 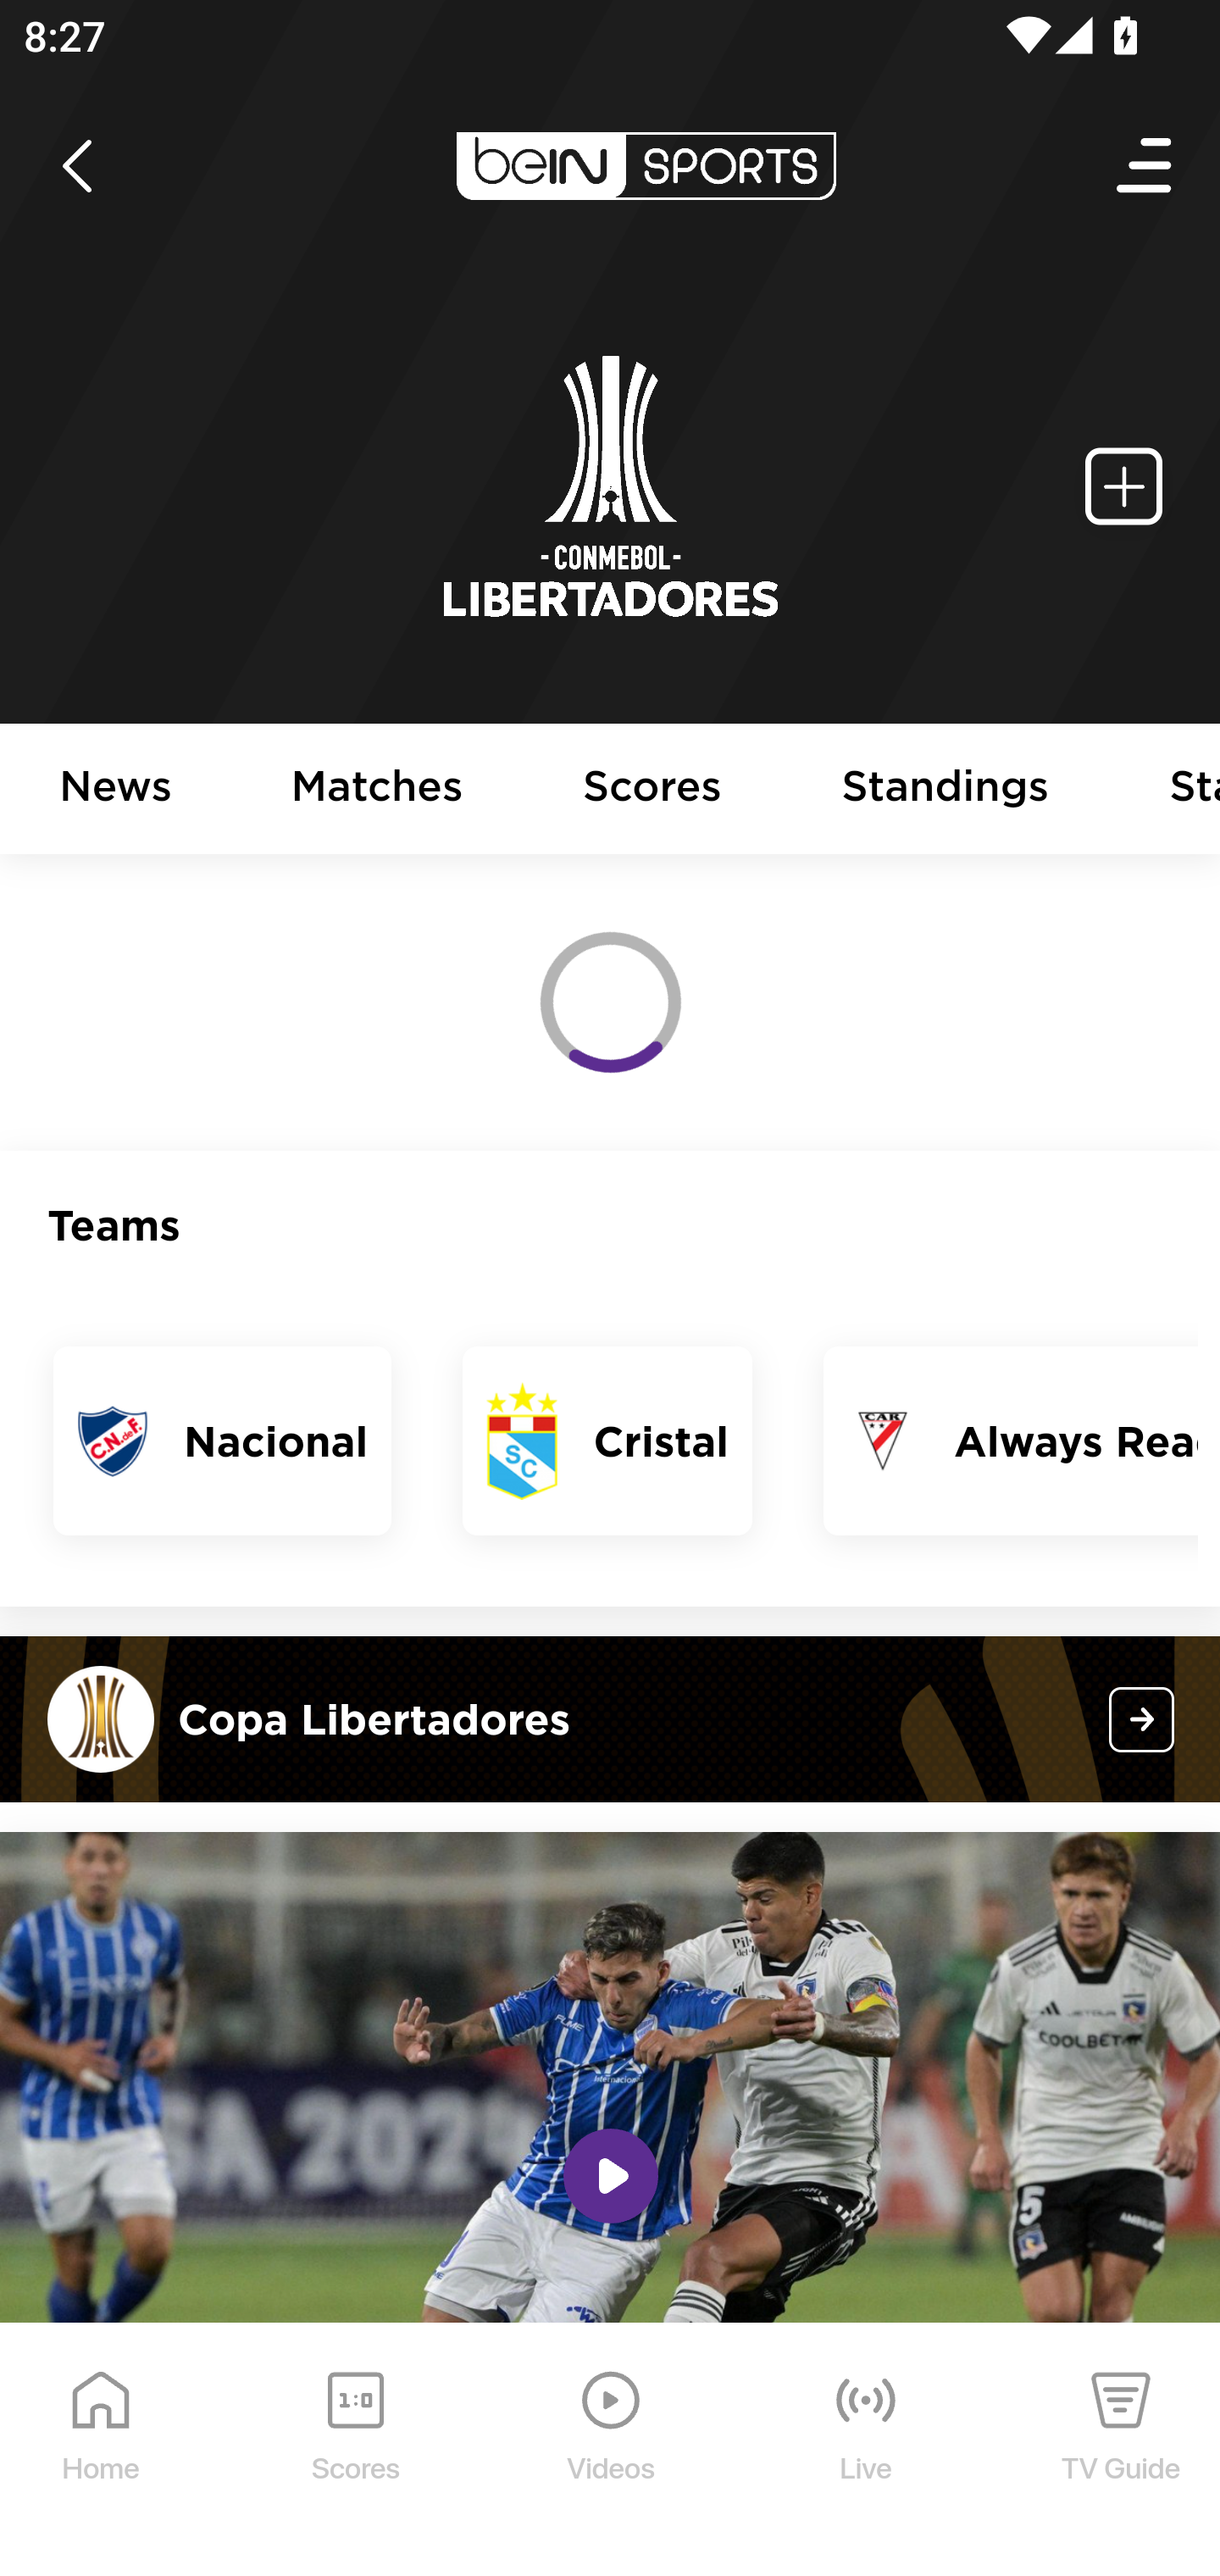 I want to click on TV Guide TV Guide Icon TV Guide, so click(x=1122, y=2451).